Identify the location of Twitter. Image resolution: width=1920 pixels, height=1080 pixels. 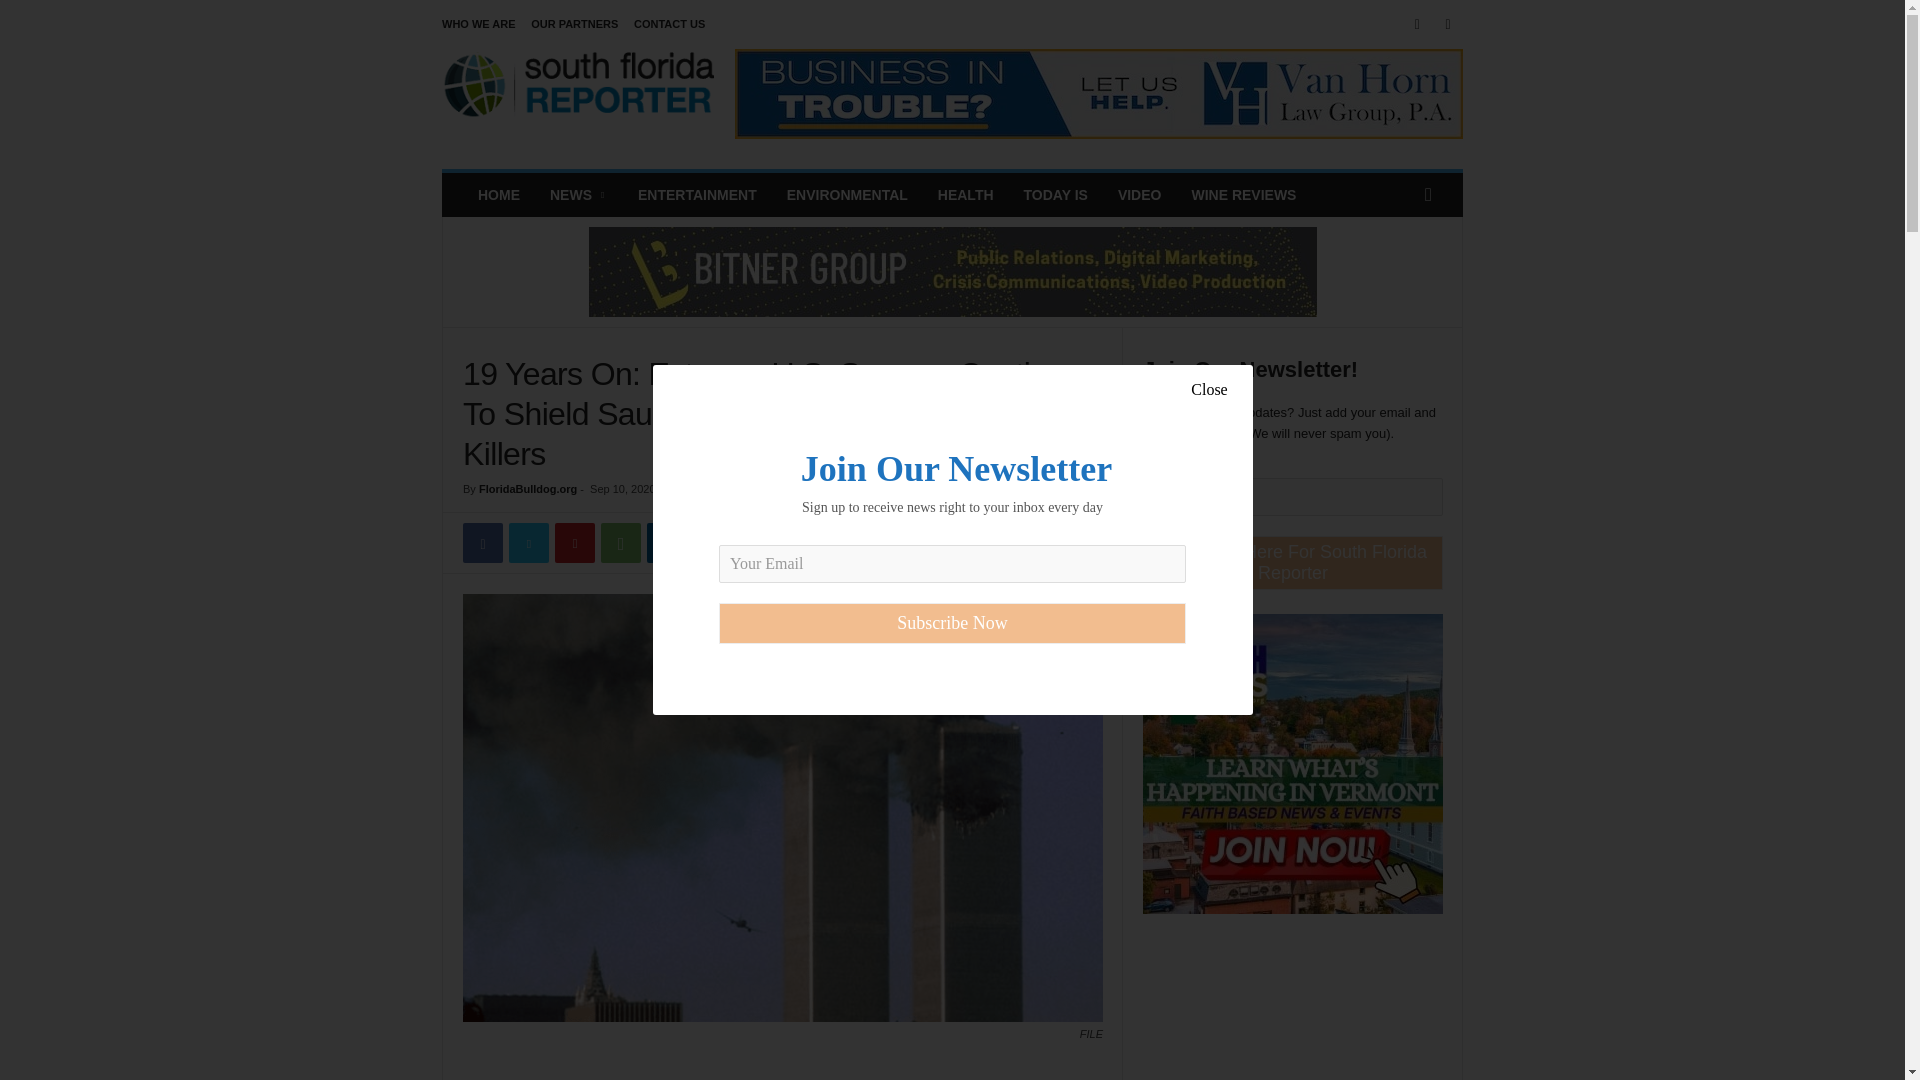
(1448, 24).